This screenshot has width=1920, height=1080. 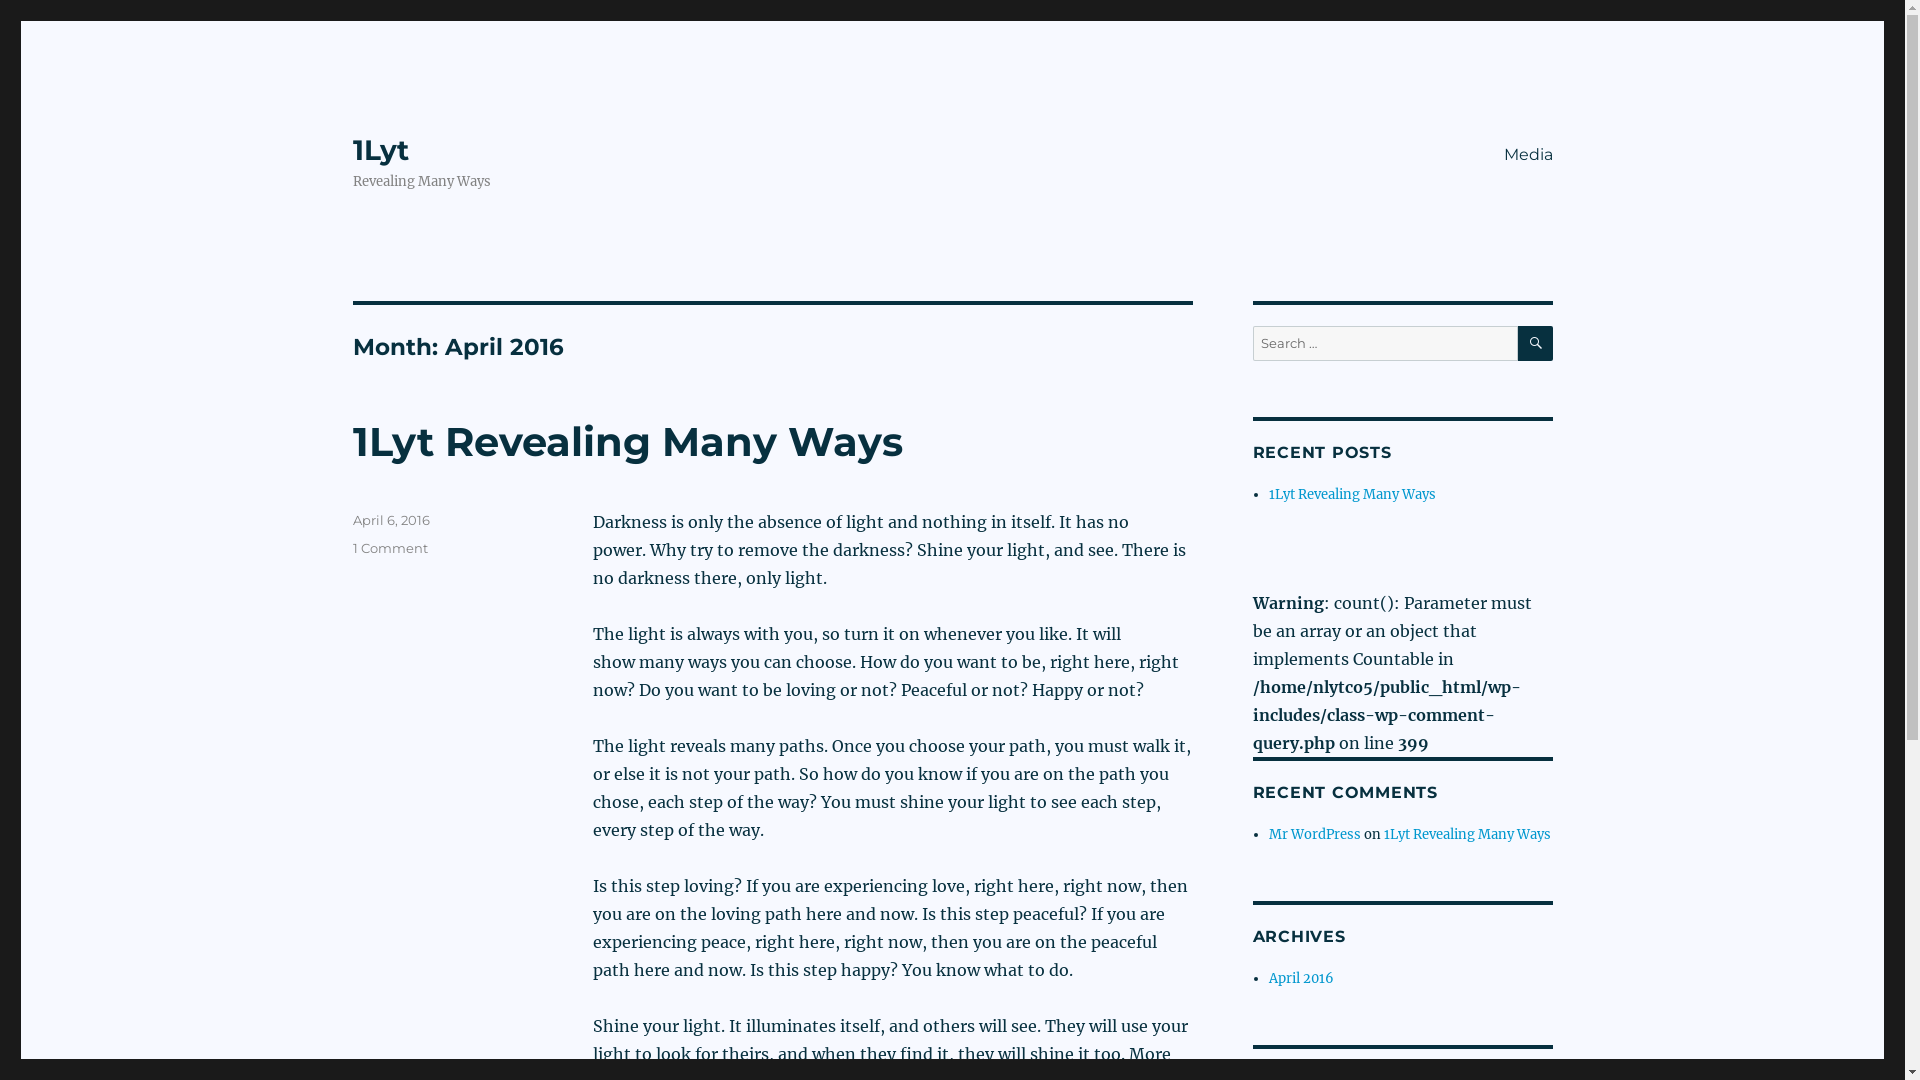 What do you see at coordinates (627, 442) in the screenshot?
I see `1Lyt Revealing Many Ways` at bounding box center [627, 442].